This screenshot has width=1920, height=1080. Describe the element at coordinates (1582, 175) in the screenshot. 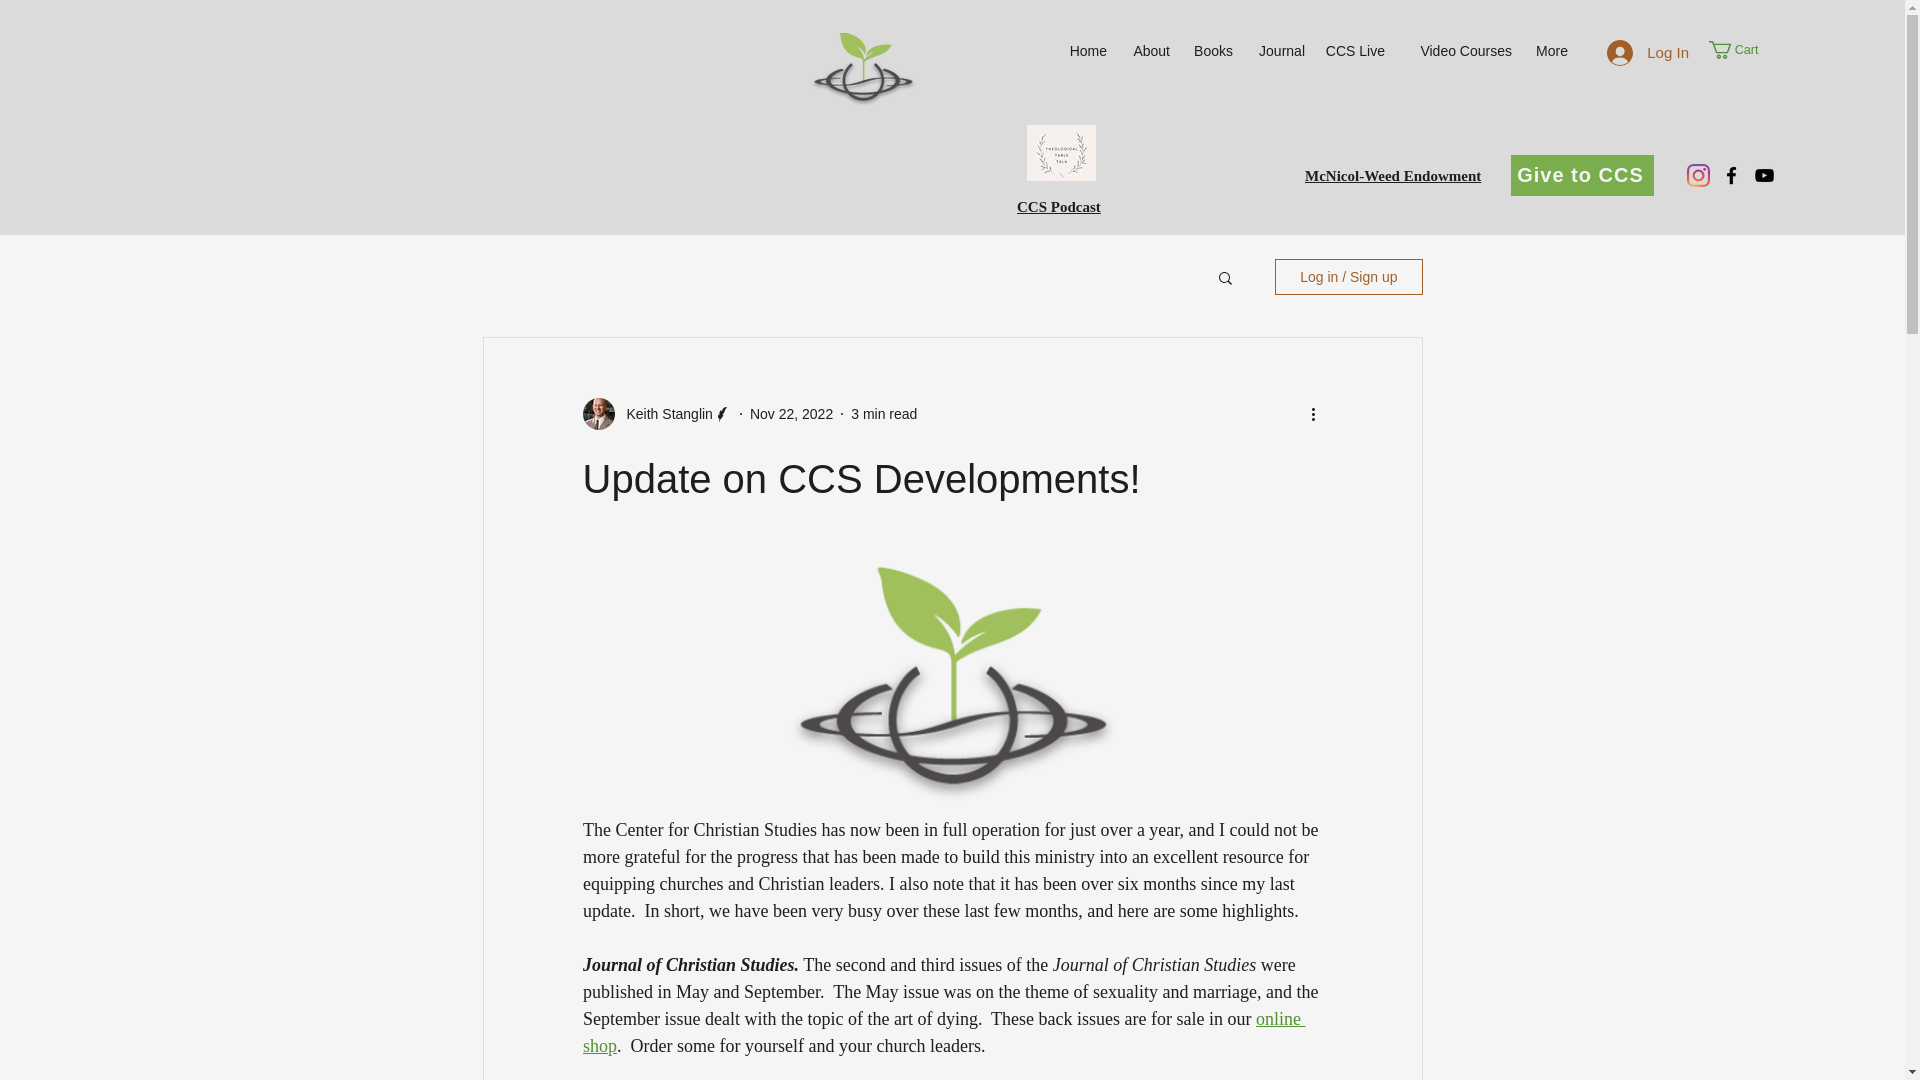

I see `Give to CCS` at that location.